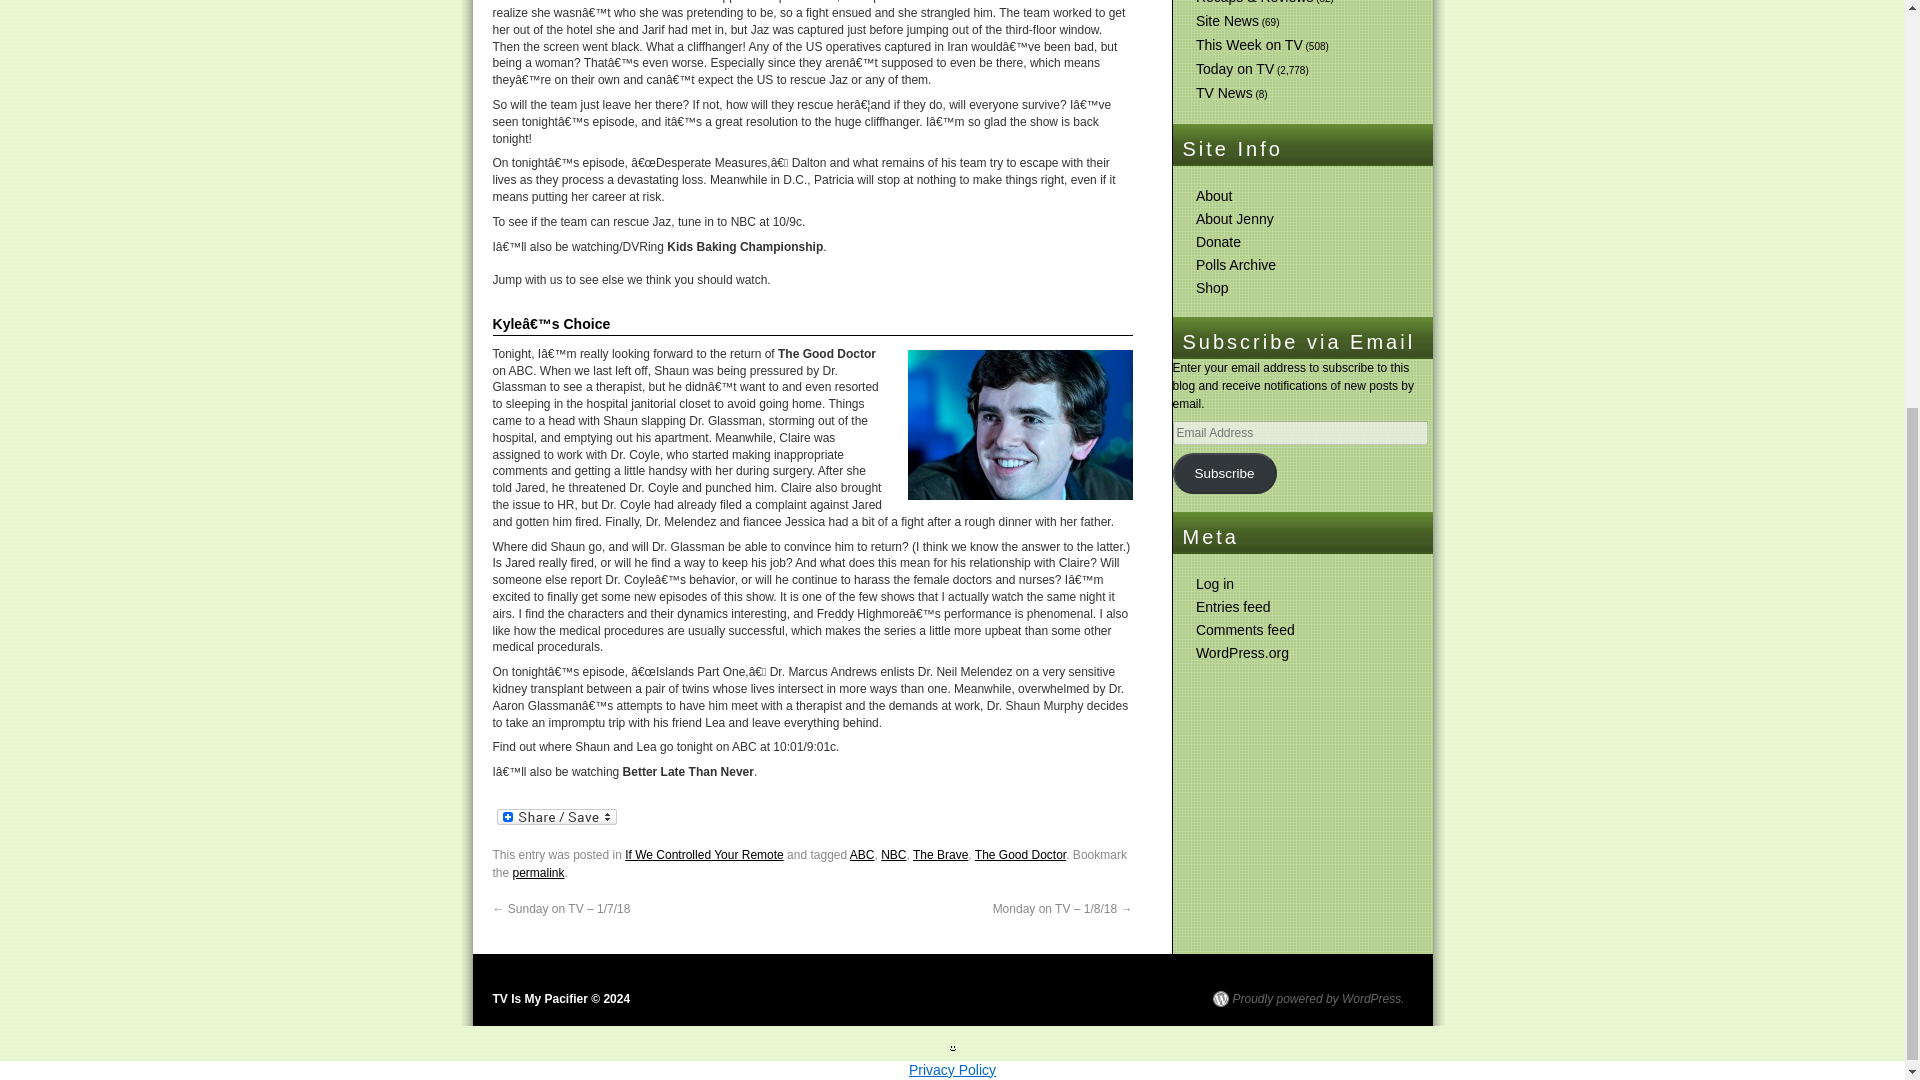 The width and height of the screenshot is (1920, 1080). What do you see at coordinates (538, 873) in the screenshot?
I see `permalink` at bounding box center [538, 873].